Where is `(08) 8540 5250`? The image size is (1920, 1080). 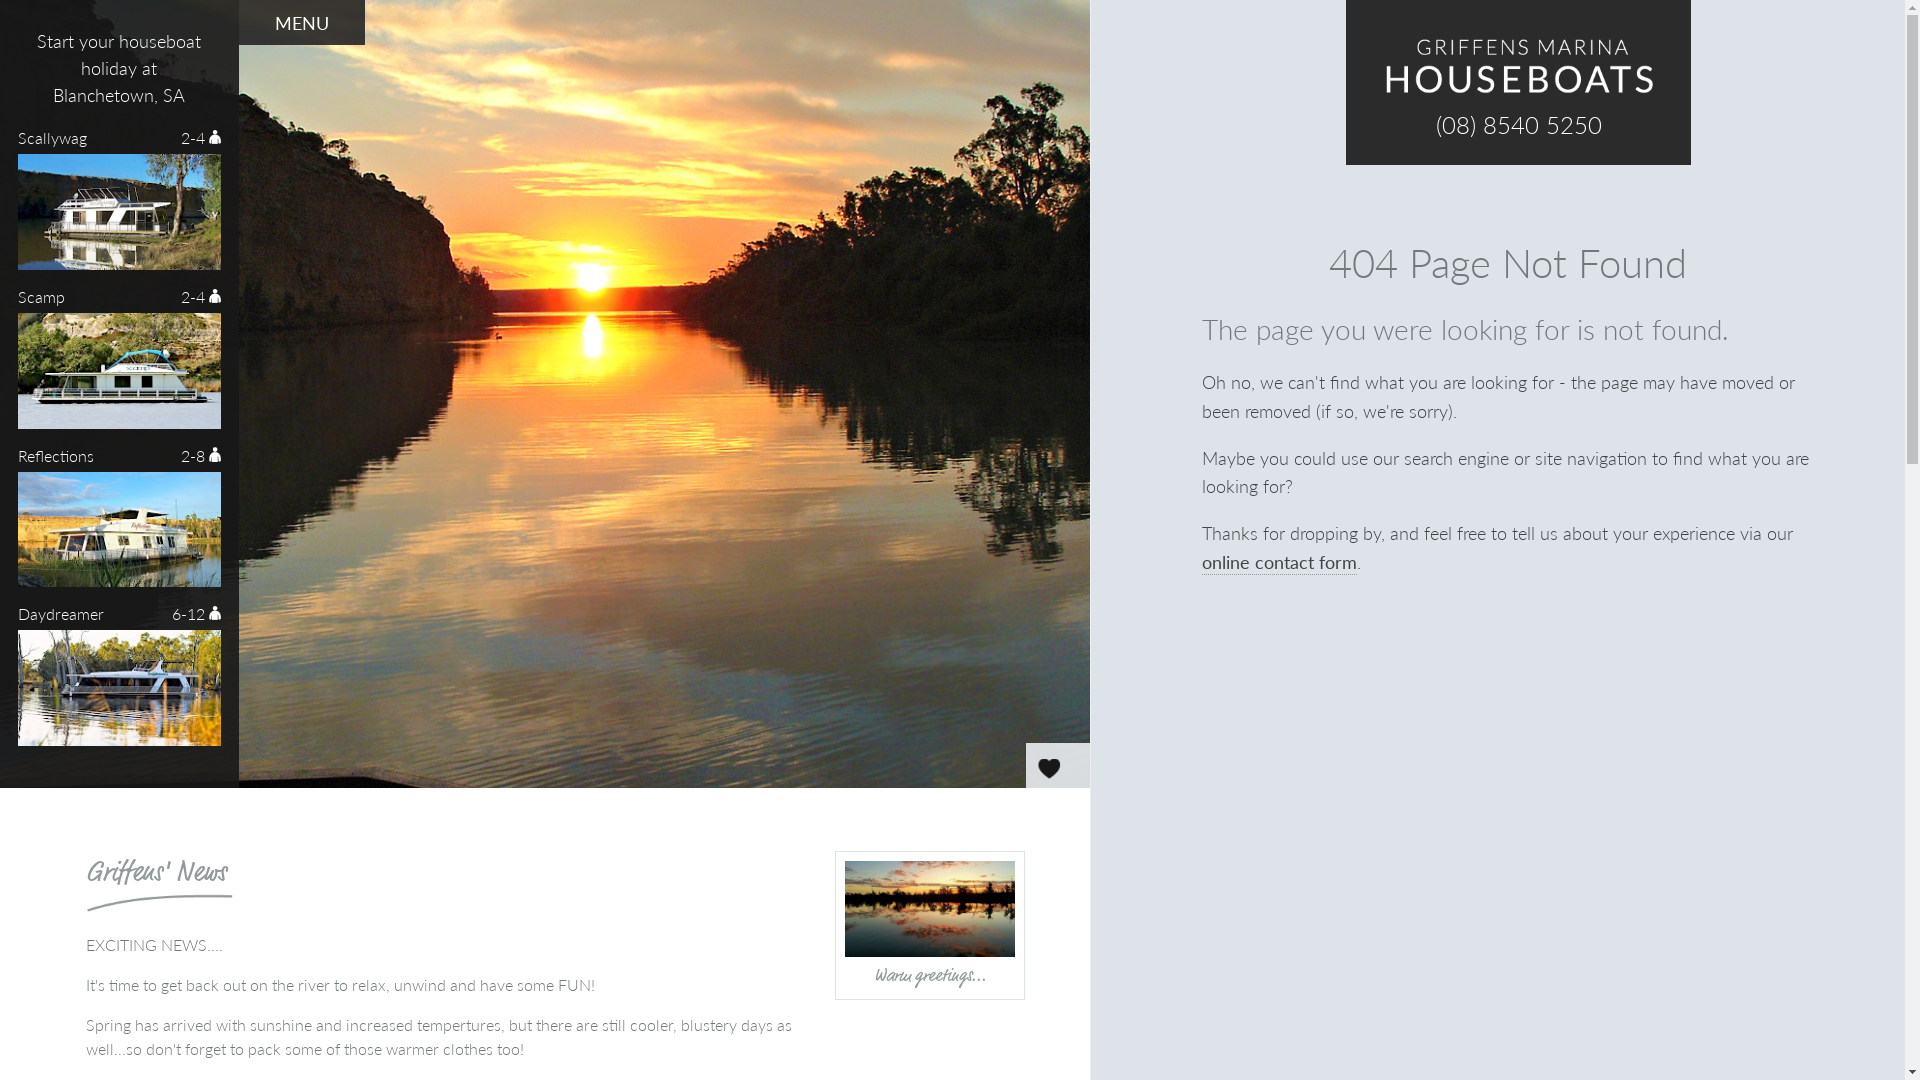
(08) 8540 5250 is located at coordinates (1519, 123).